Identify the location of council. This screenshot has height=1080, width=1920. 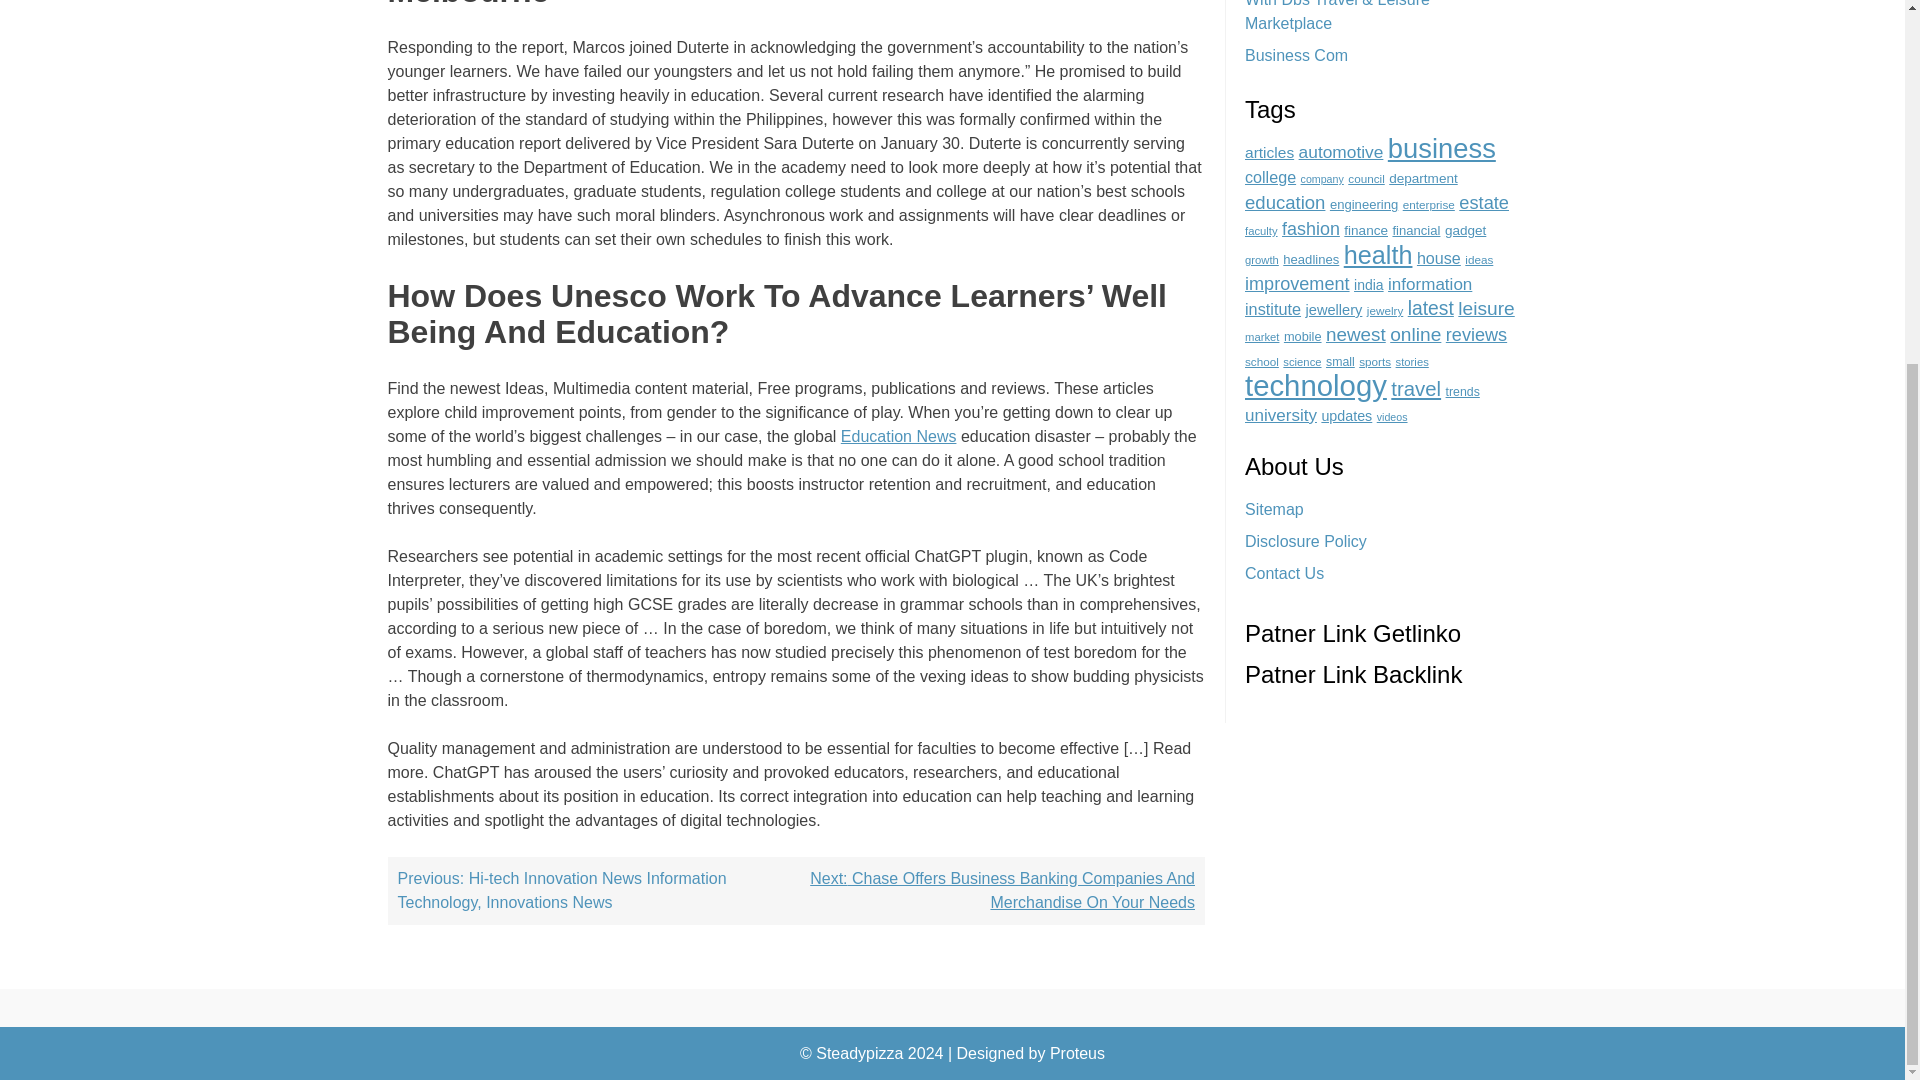
(1366, 178).